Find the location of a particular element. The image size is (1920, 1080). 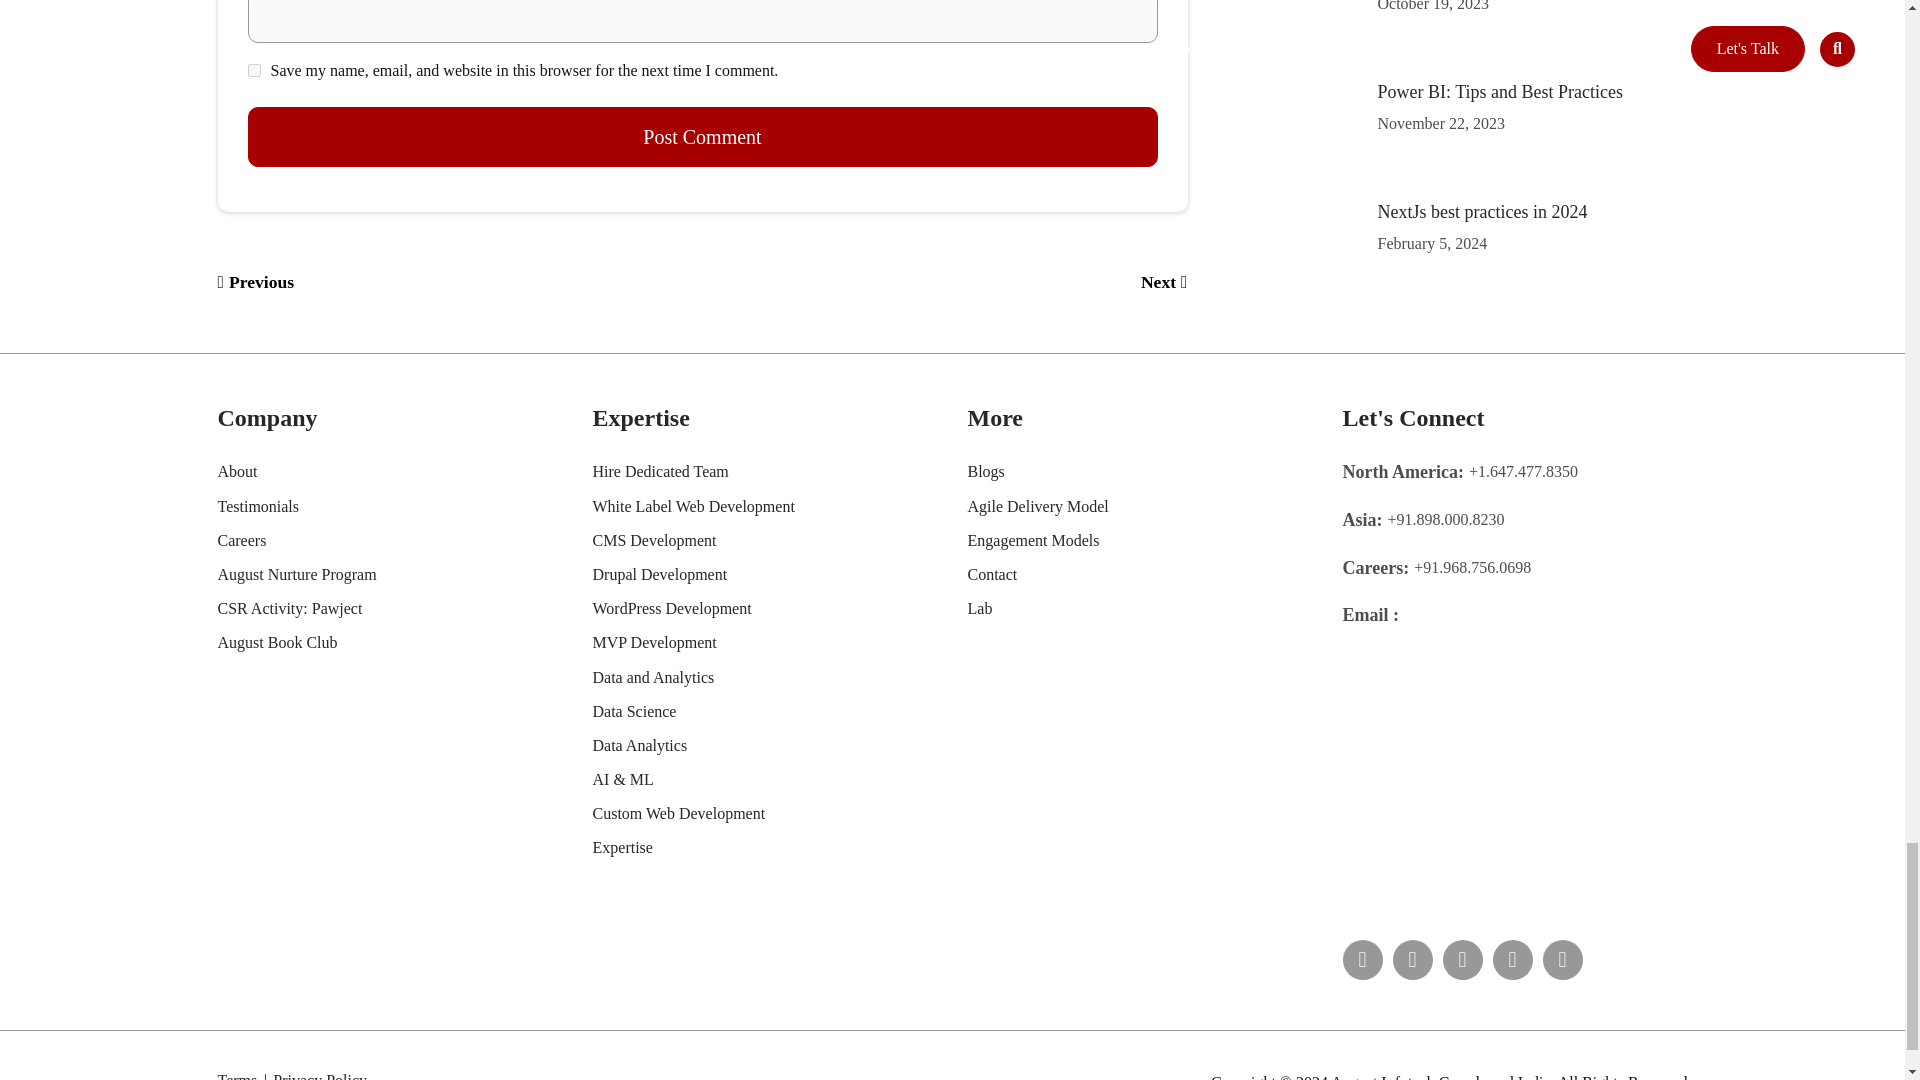

Next is located at coordinates (1164, 282).